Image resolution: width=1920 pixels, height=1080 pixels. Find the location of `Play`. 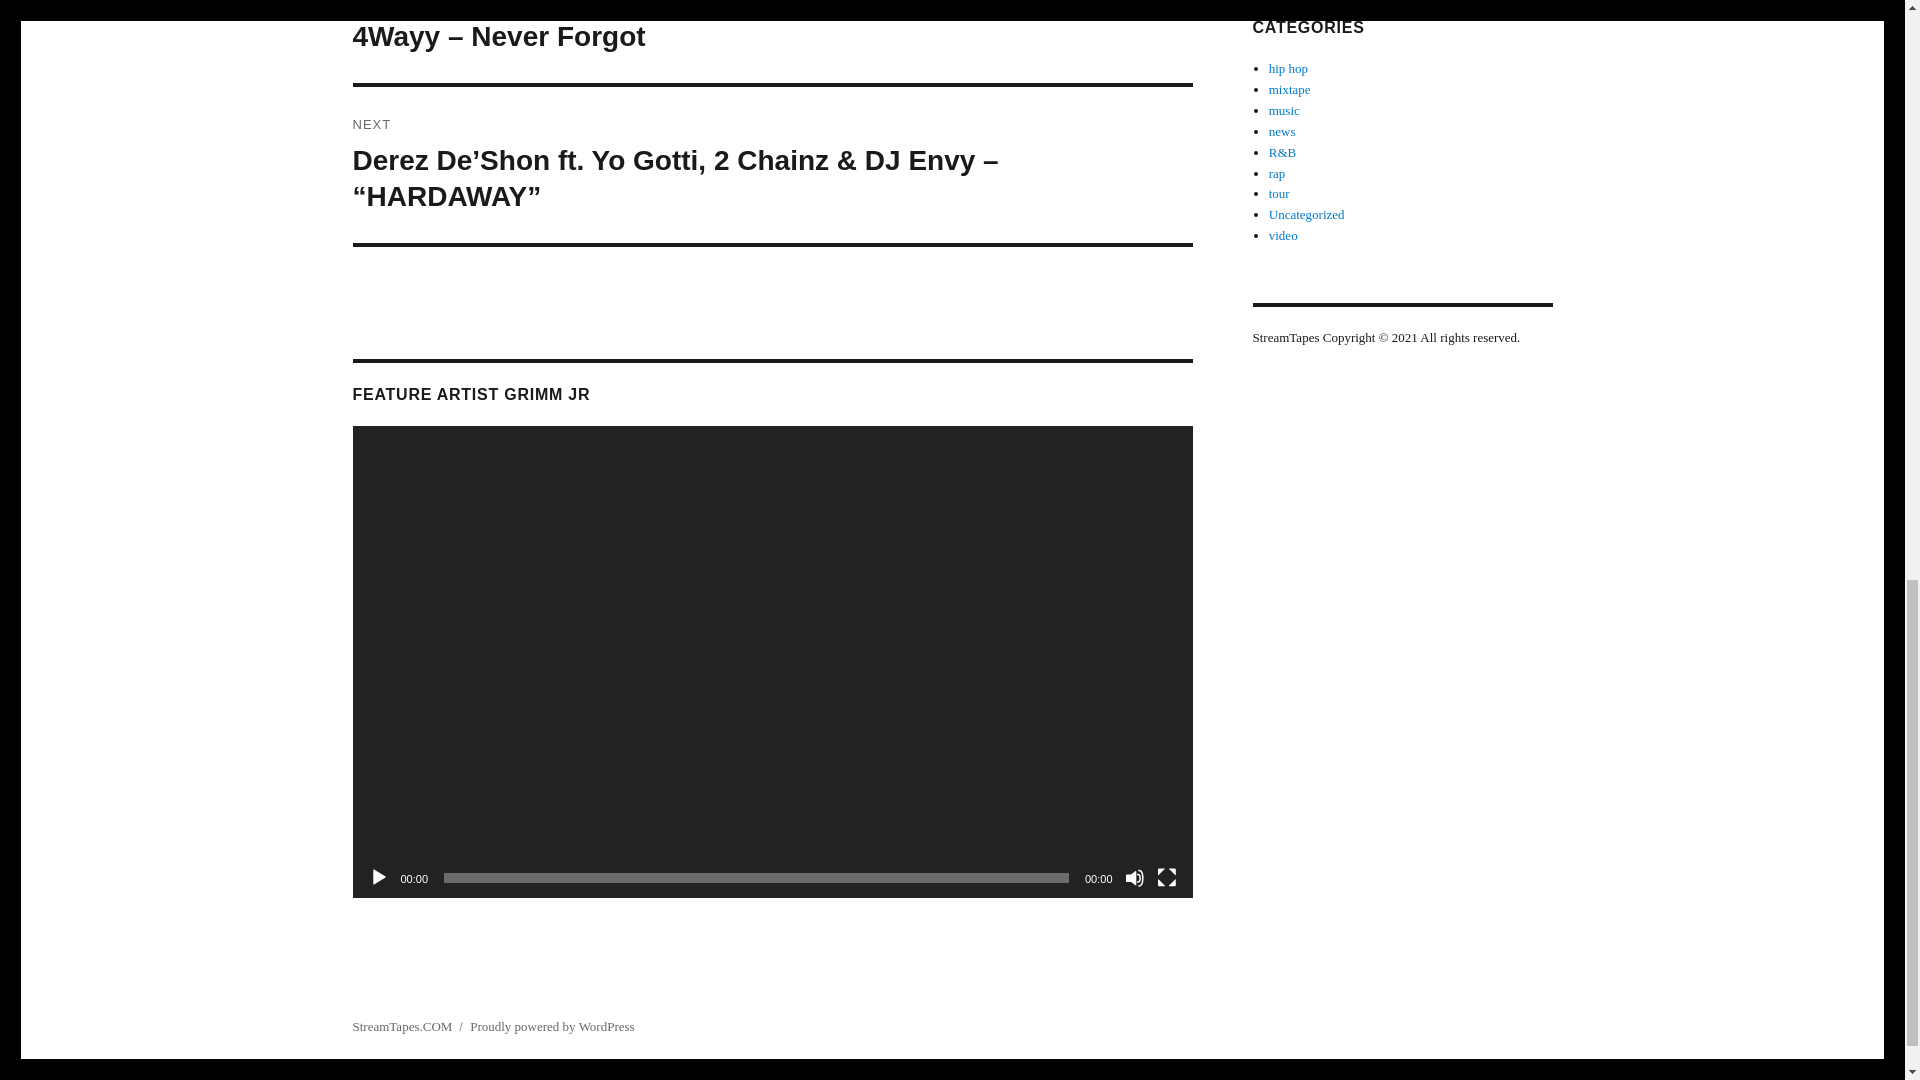

Play is located at coordinates (378, 878).